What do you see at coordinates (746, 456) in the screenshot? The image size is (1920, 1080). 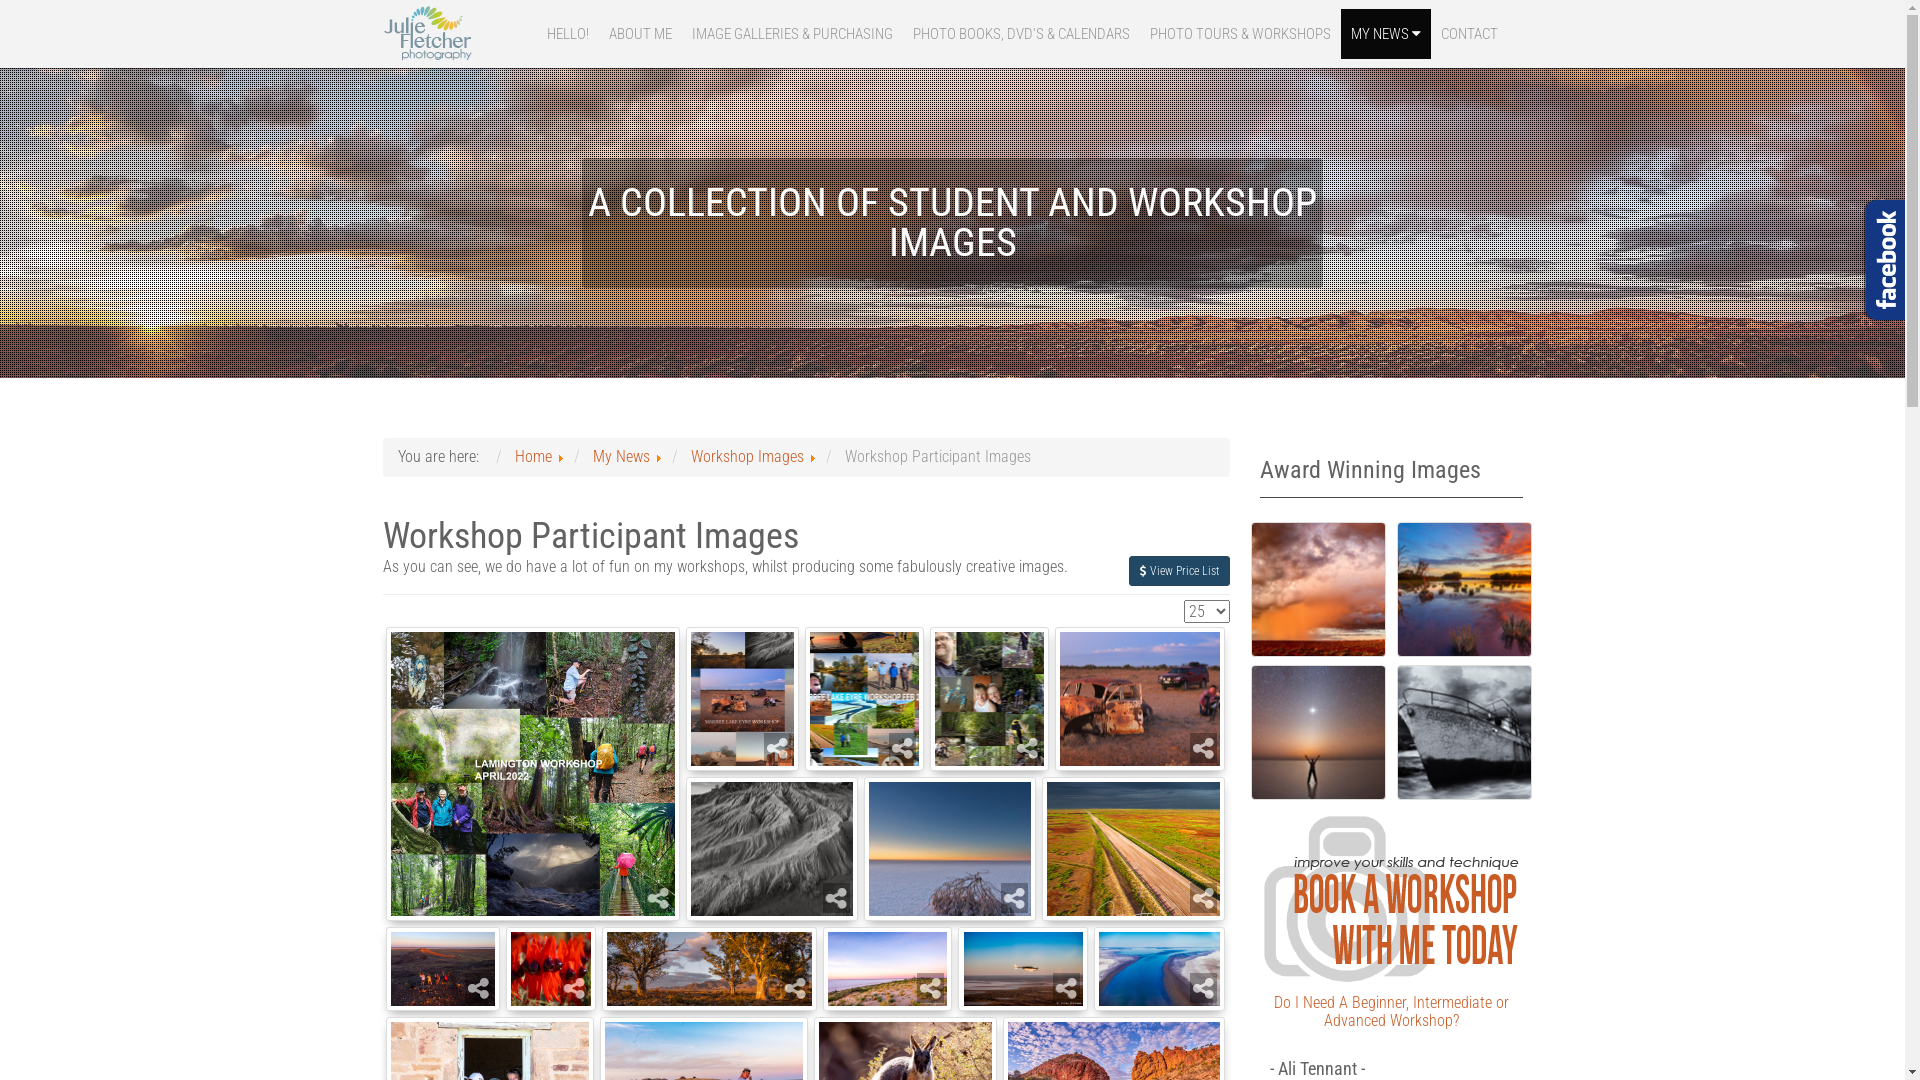 I see `Workshop Images` at bounding box center [746, 456].